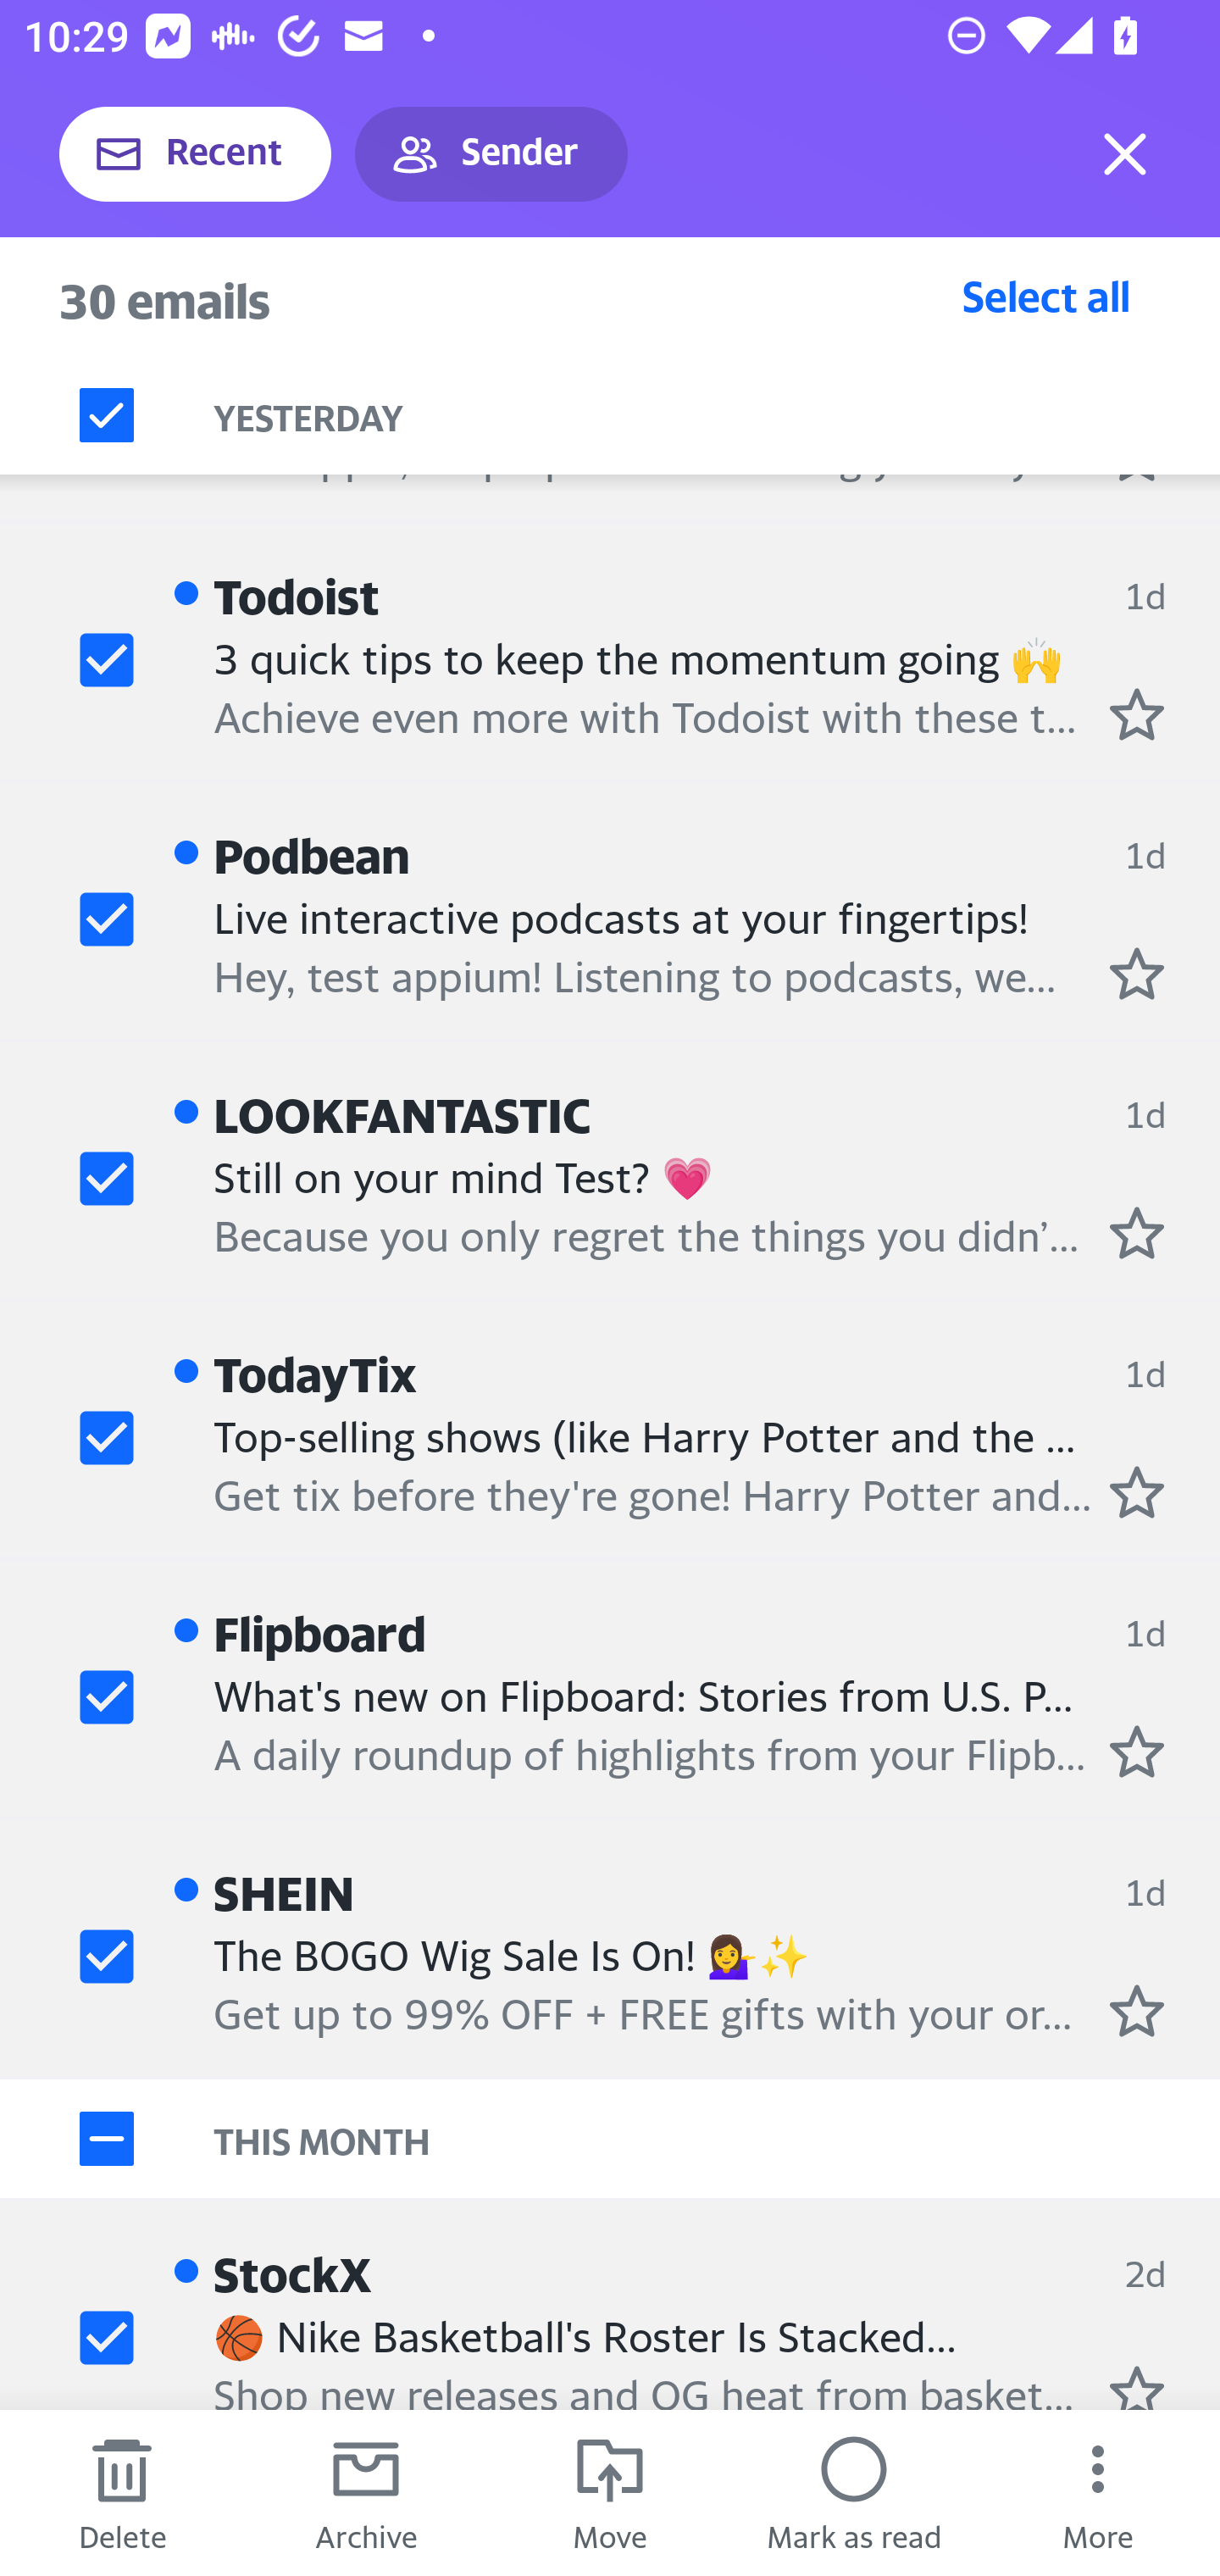 This screenshot has width=1220, height=2576. I want to click on Mark as starred., so click(1137, 2010).